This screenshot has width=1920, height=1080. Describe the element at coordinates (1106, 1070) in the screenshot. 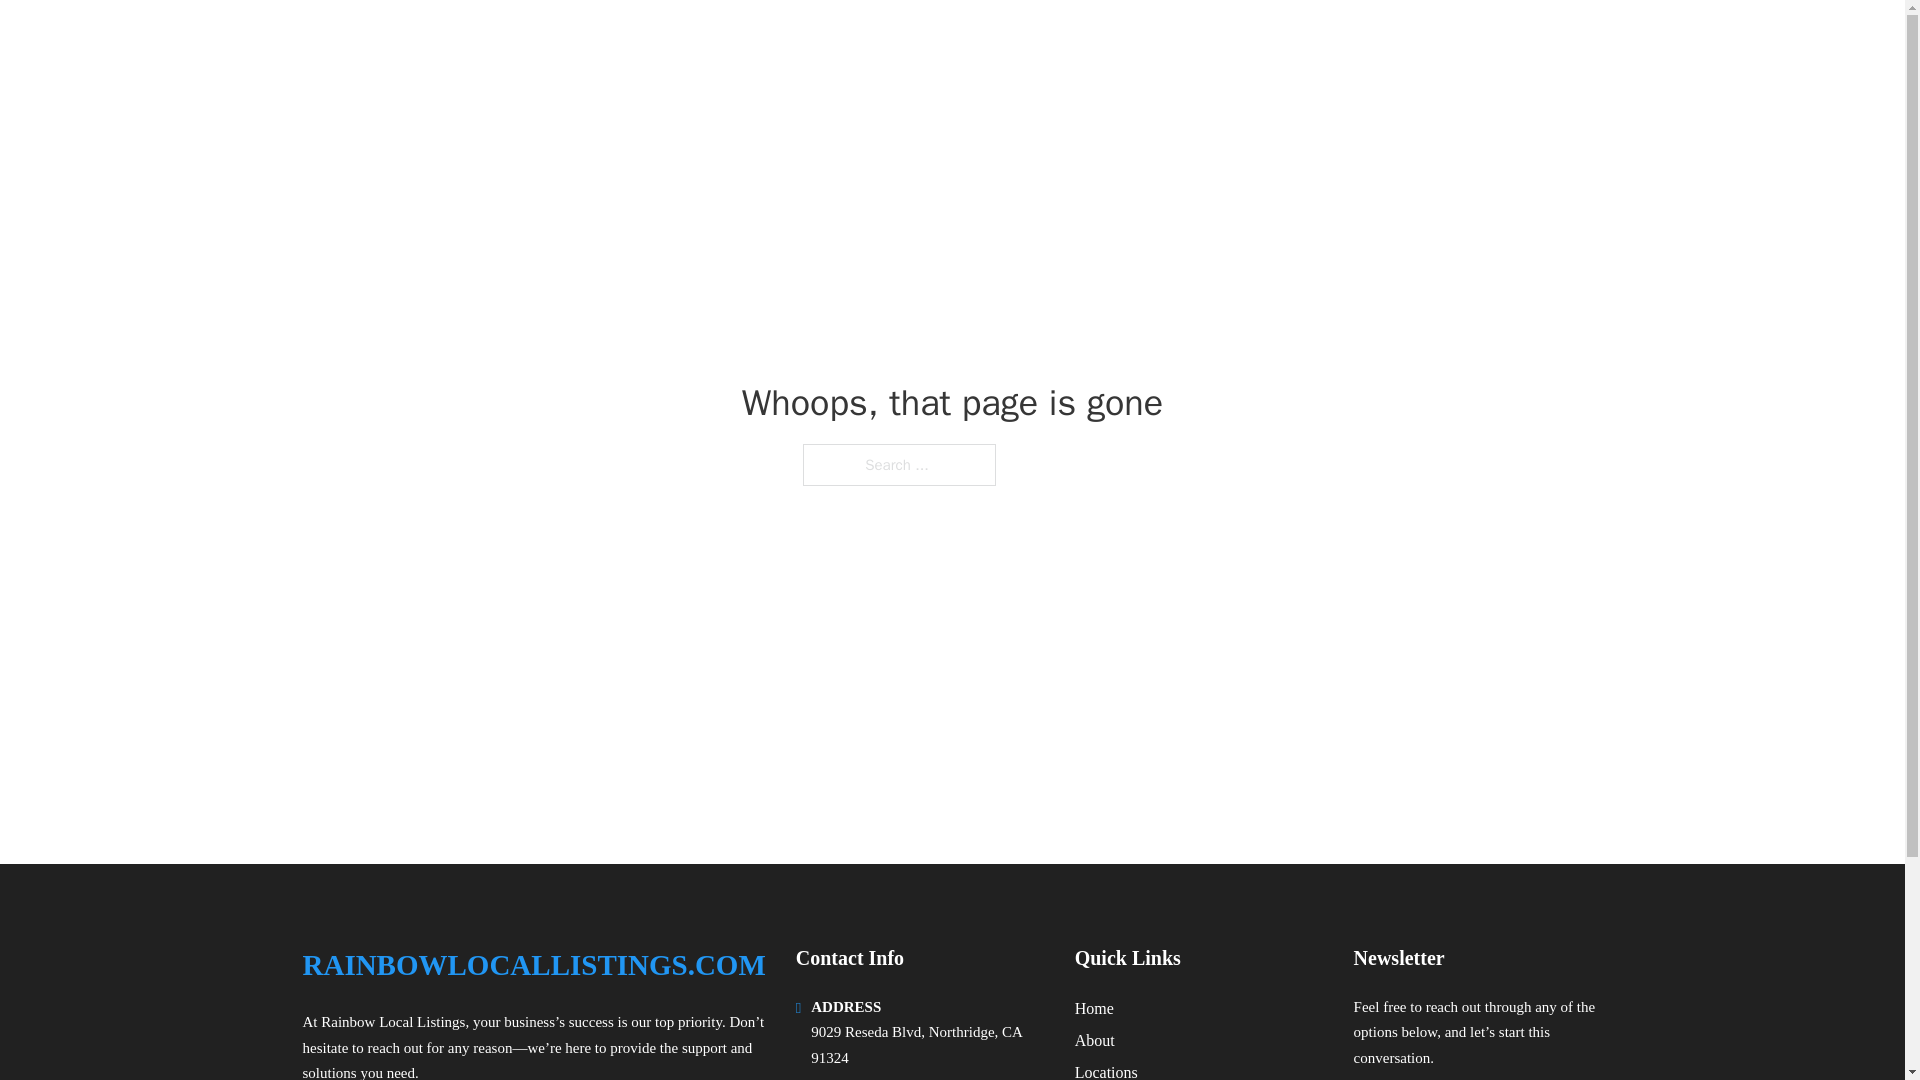

I see `Locations` at that location.